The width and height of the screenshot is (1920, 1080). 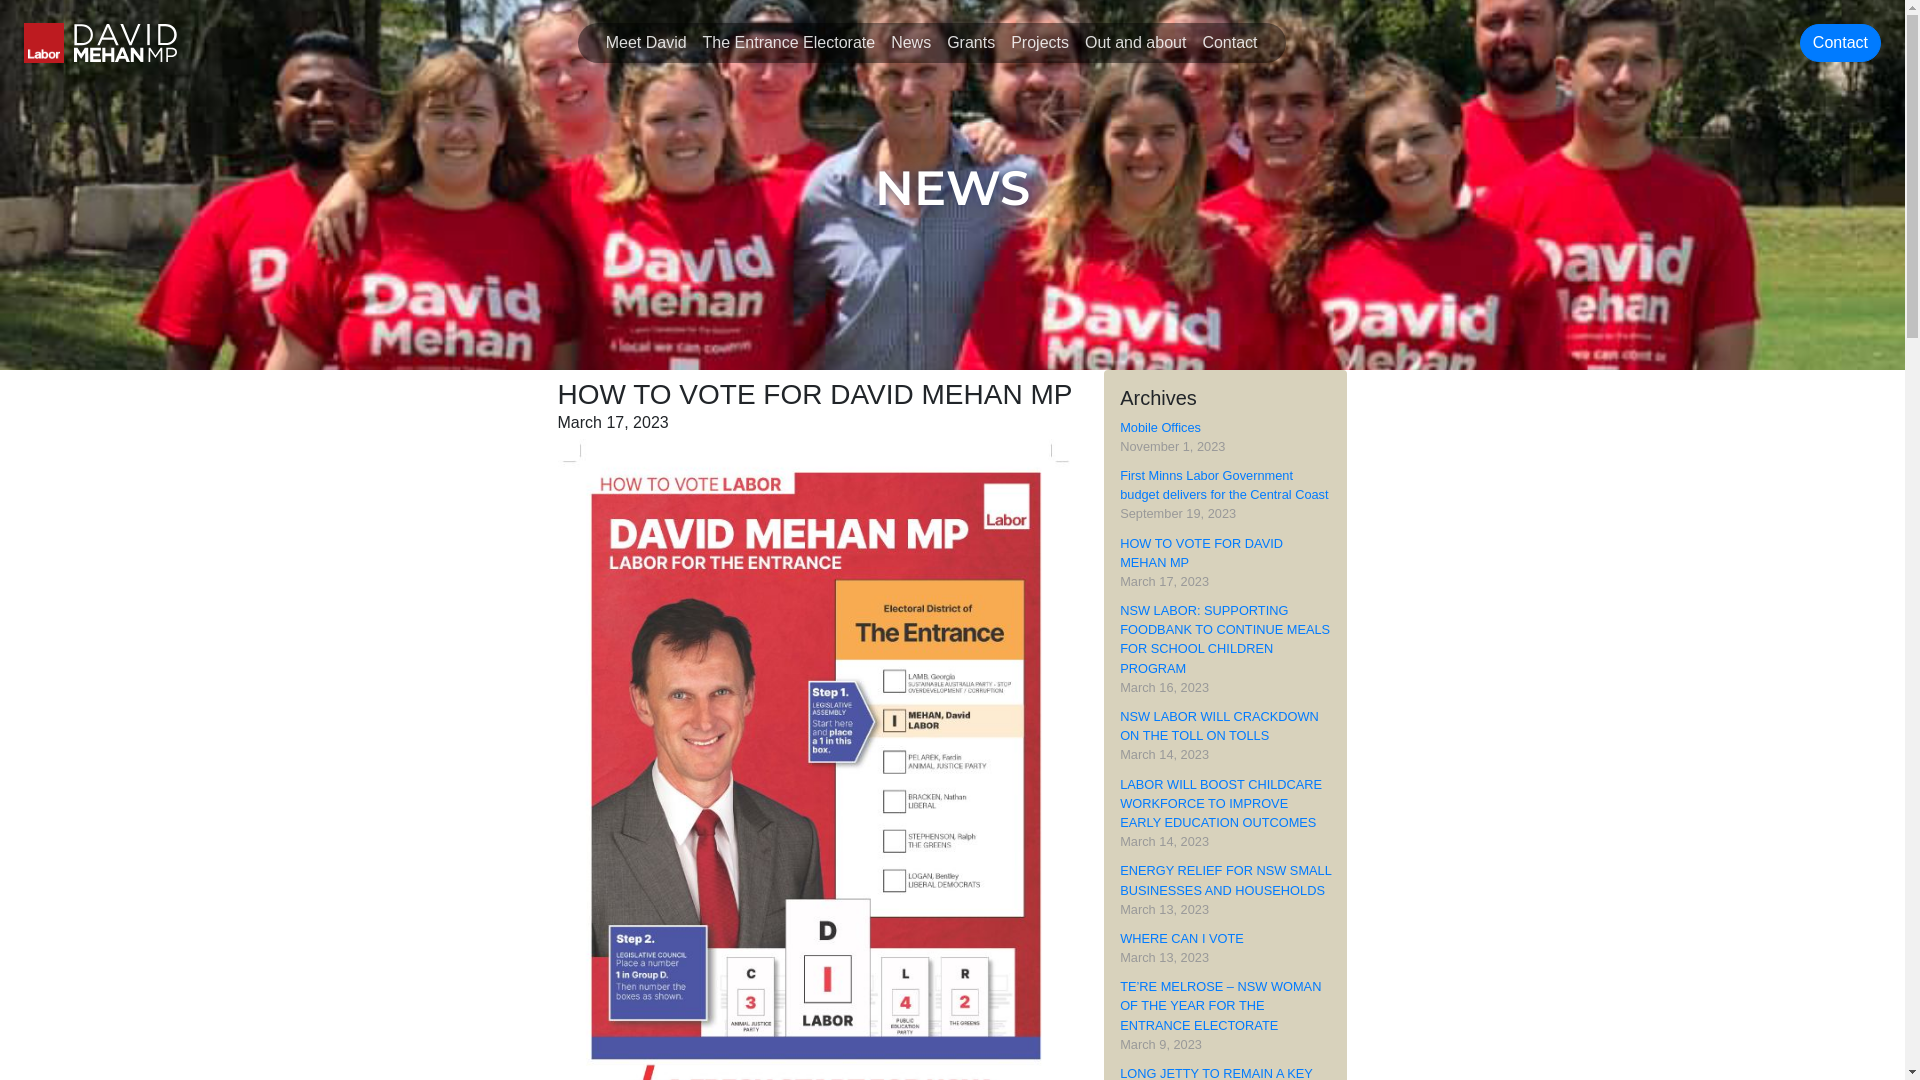 I want to click on HOW TO VOTE FOR DAVID MEHAN MP, so click(x=1202, y=553).